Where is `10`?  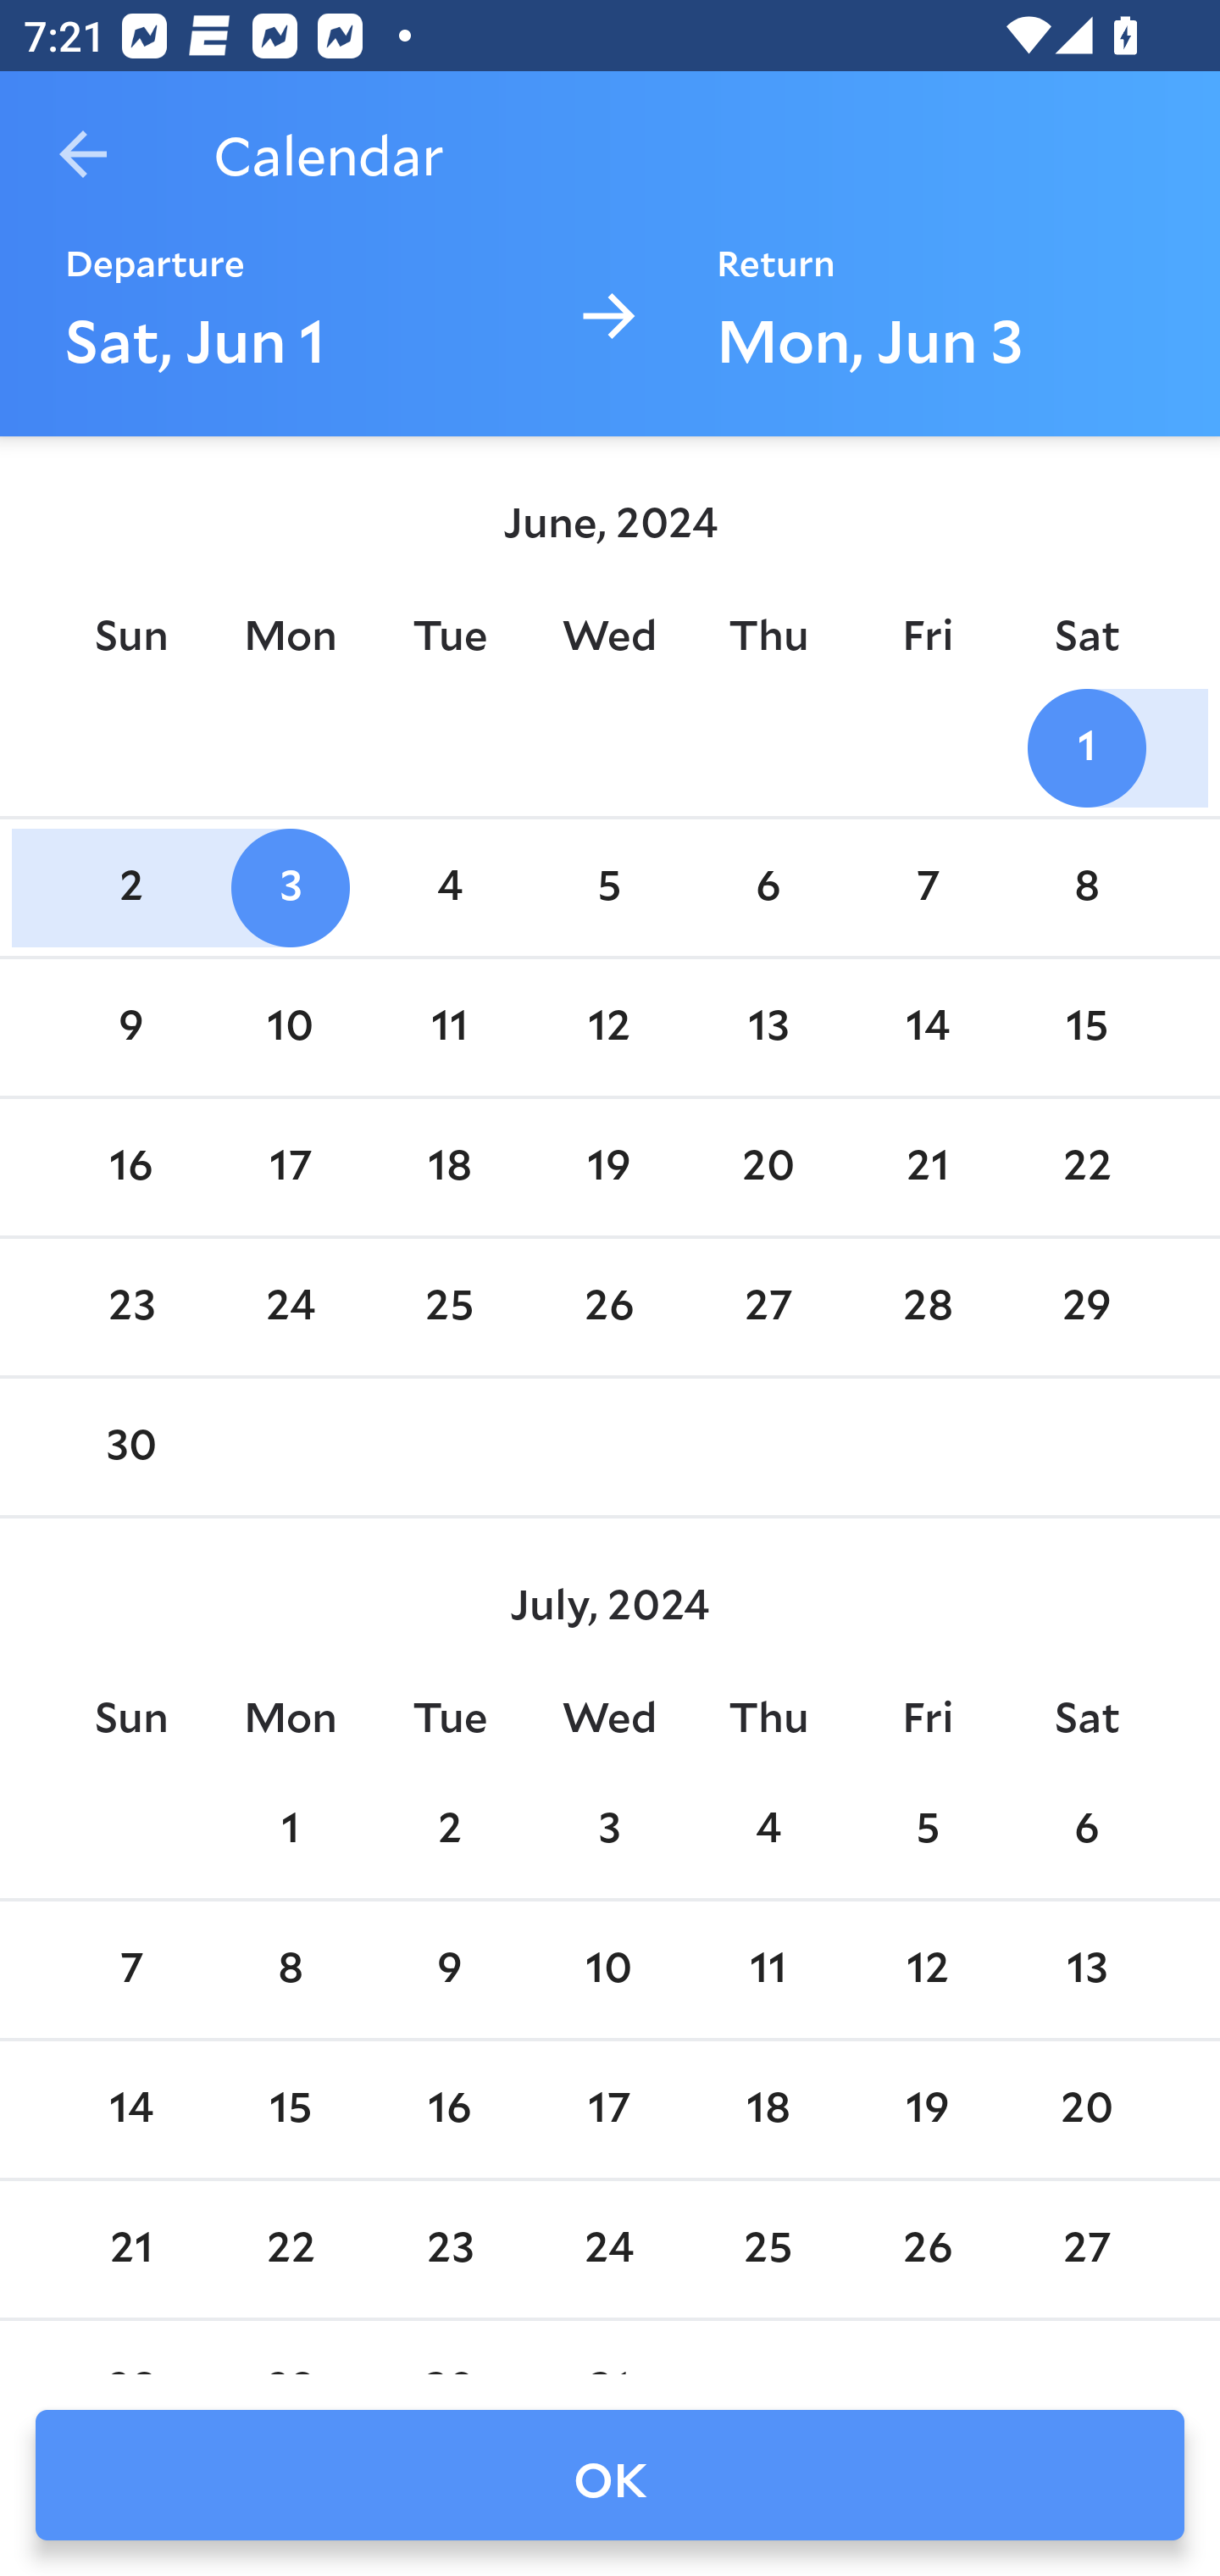
10 is located at coordinates (291, 1027).